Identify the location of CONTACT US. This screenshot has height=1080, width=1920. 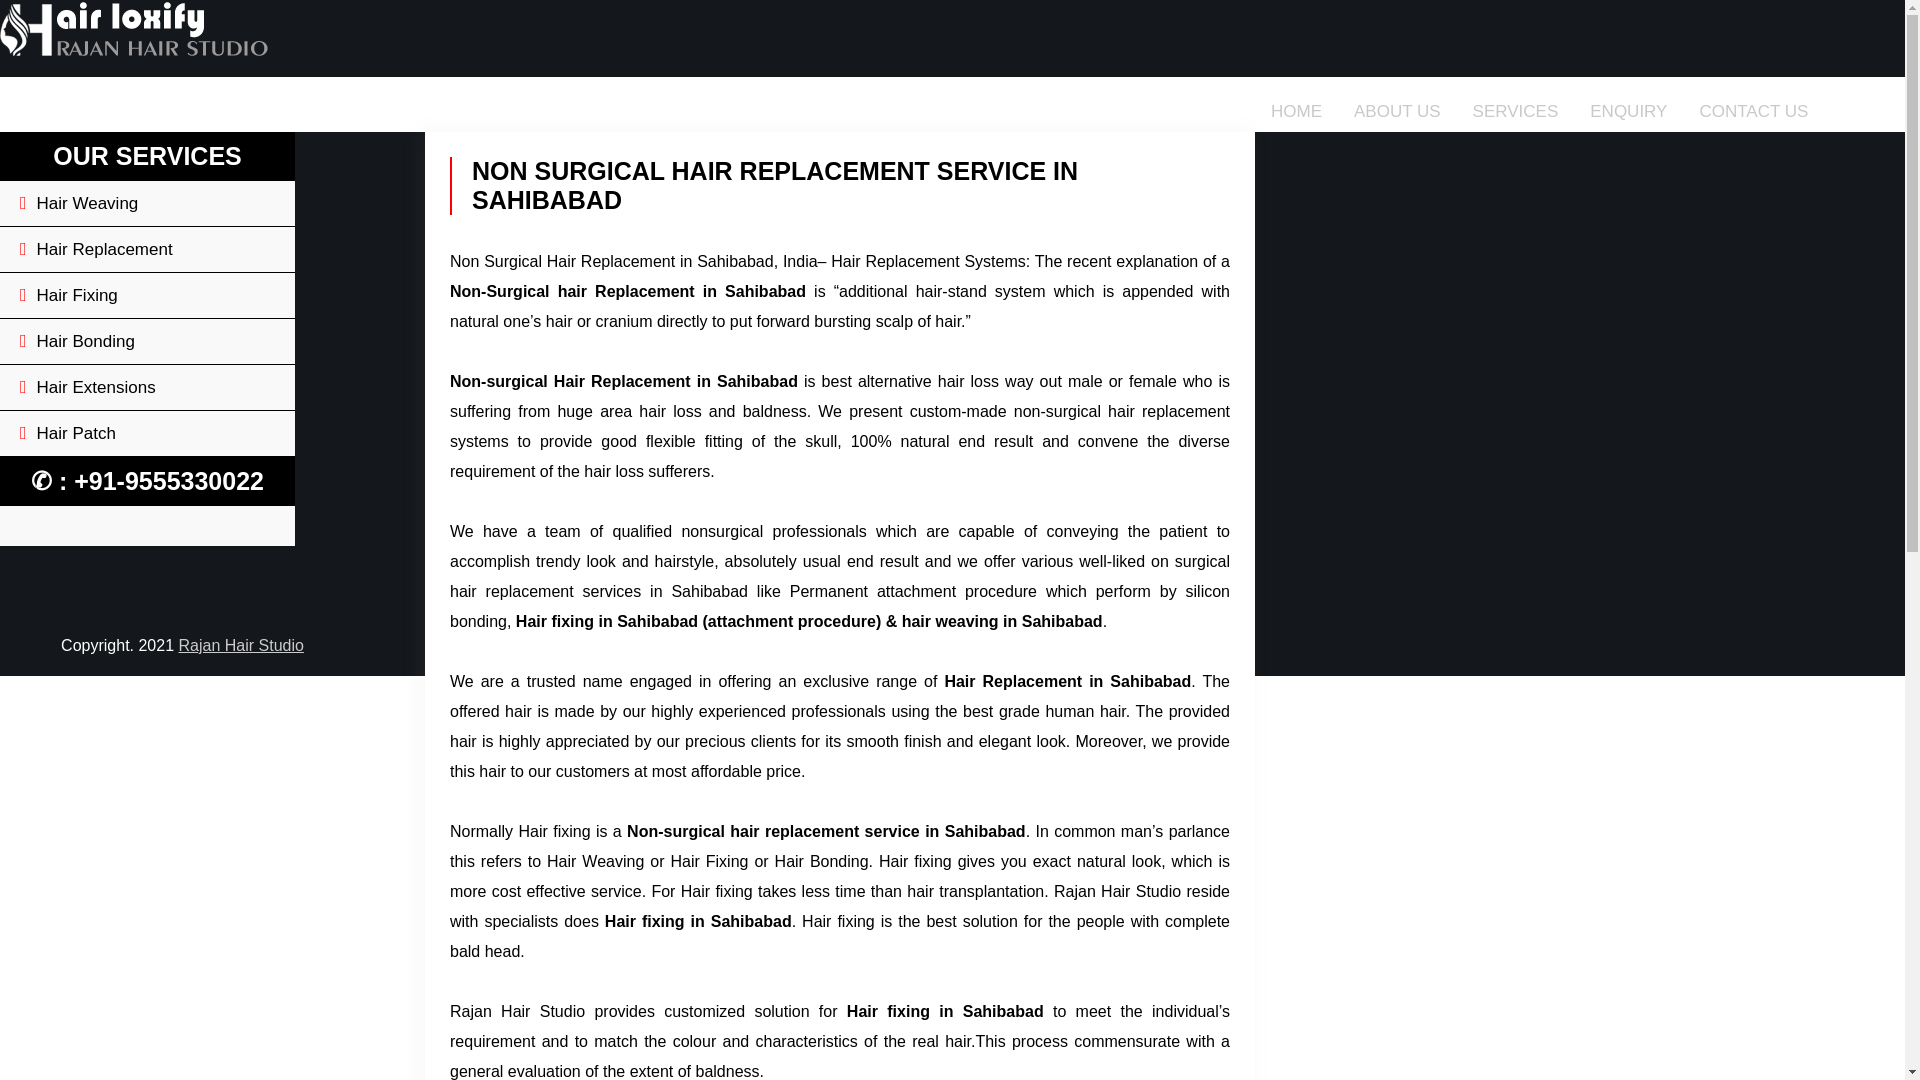
(1754, 111).